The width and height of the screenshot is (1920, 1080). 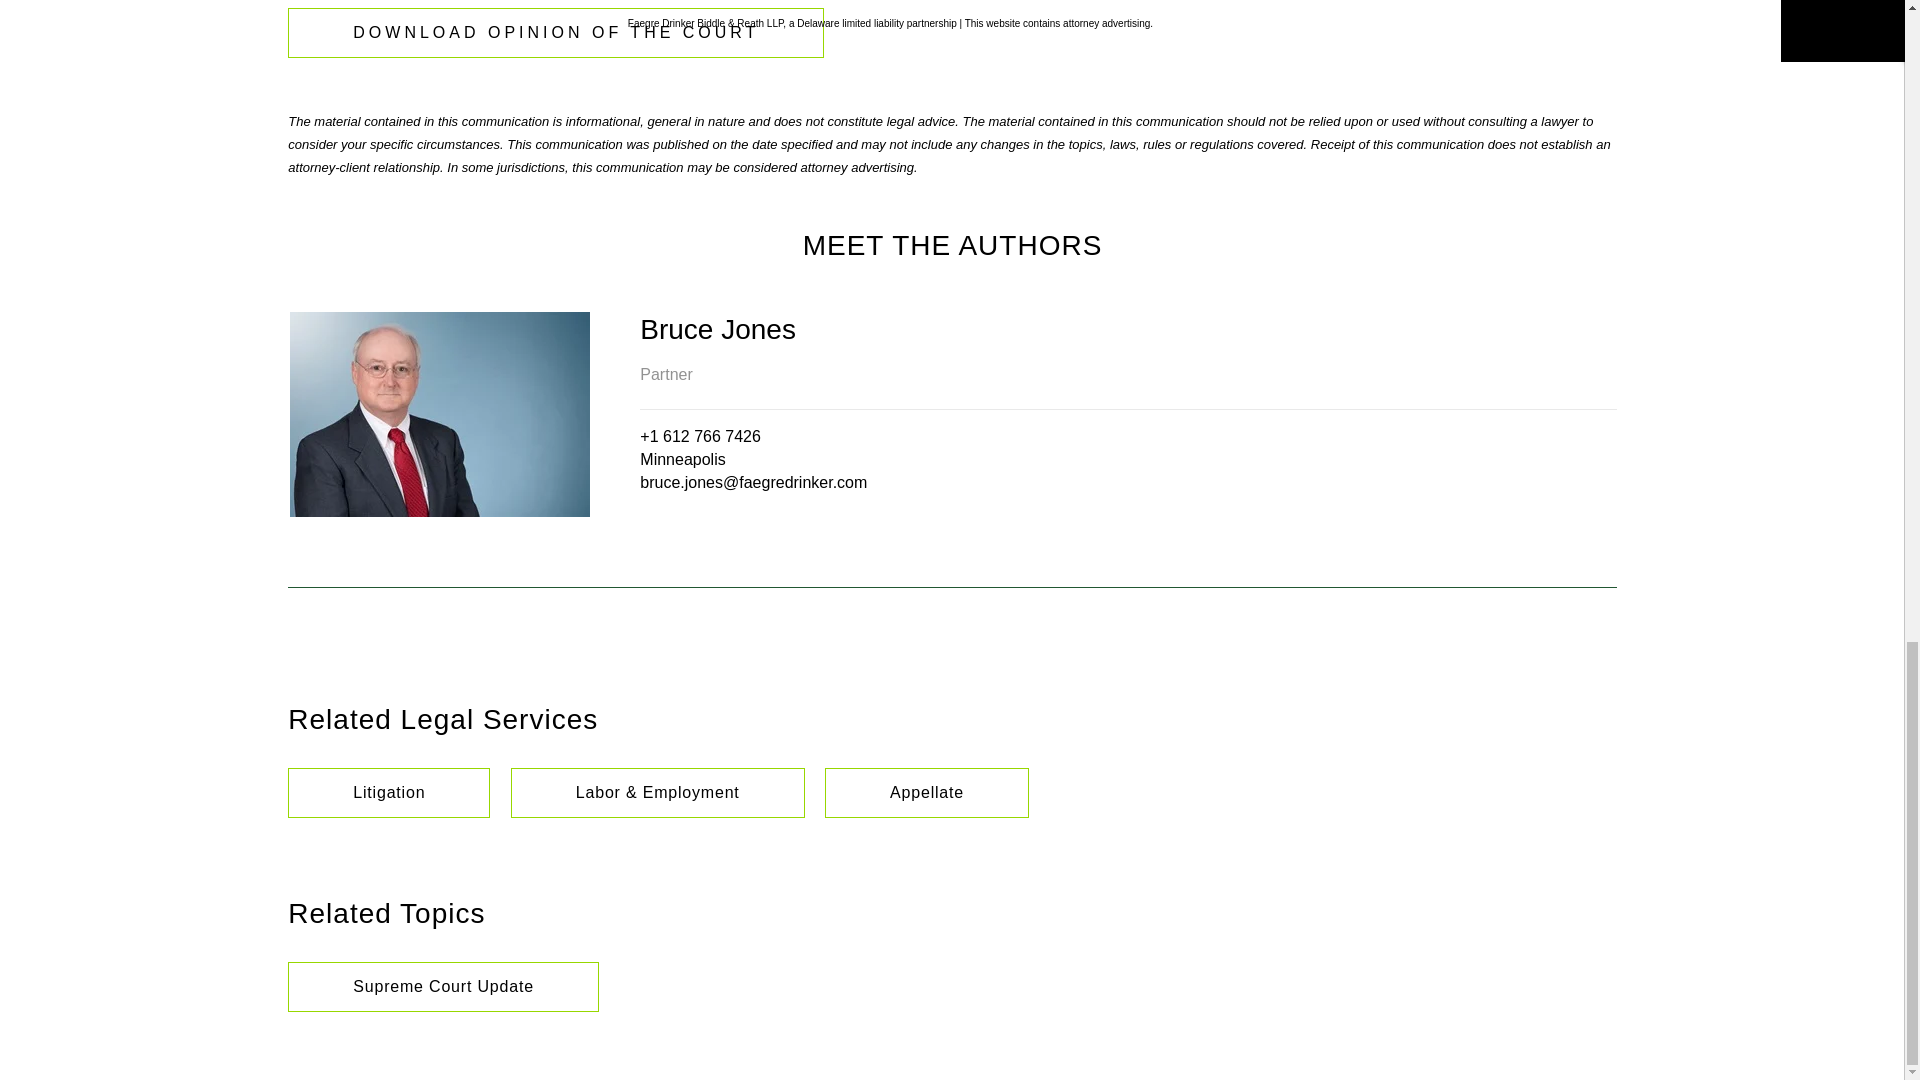 What do you see at coordinates (682, 459) in the screenshot?
I see `Minneapolis` at bounding box center [682, 459].